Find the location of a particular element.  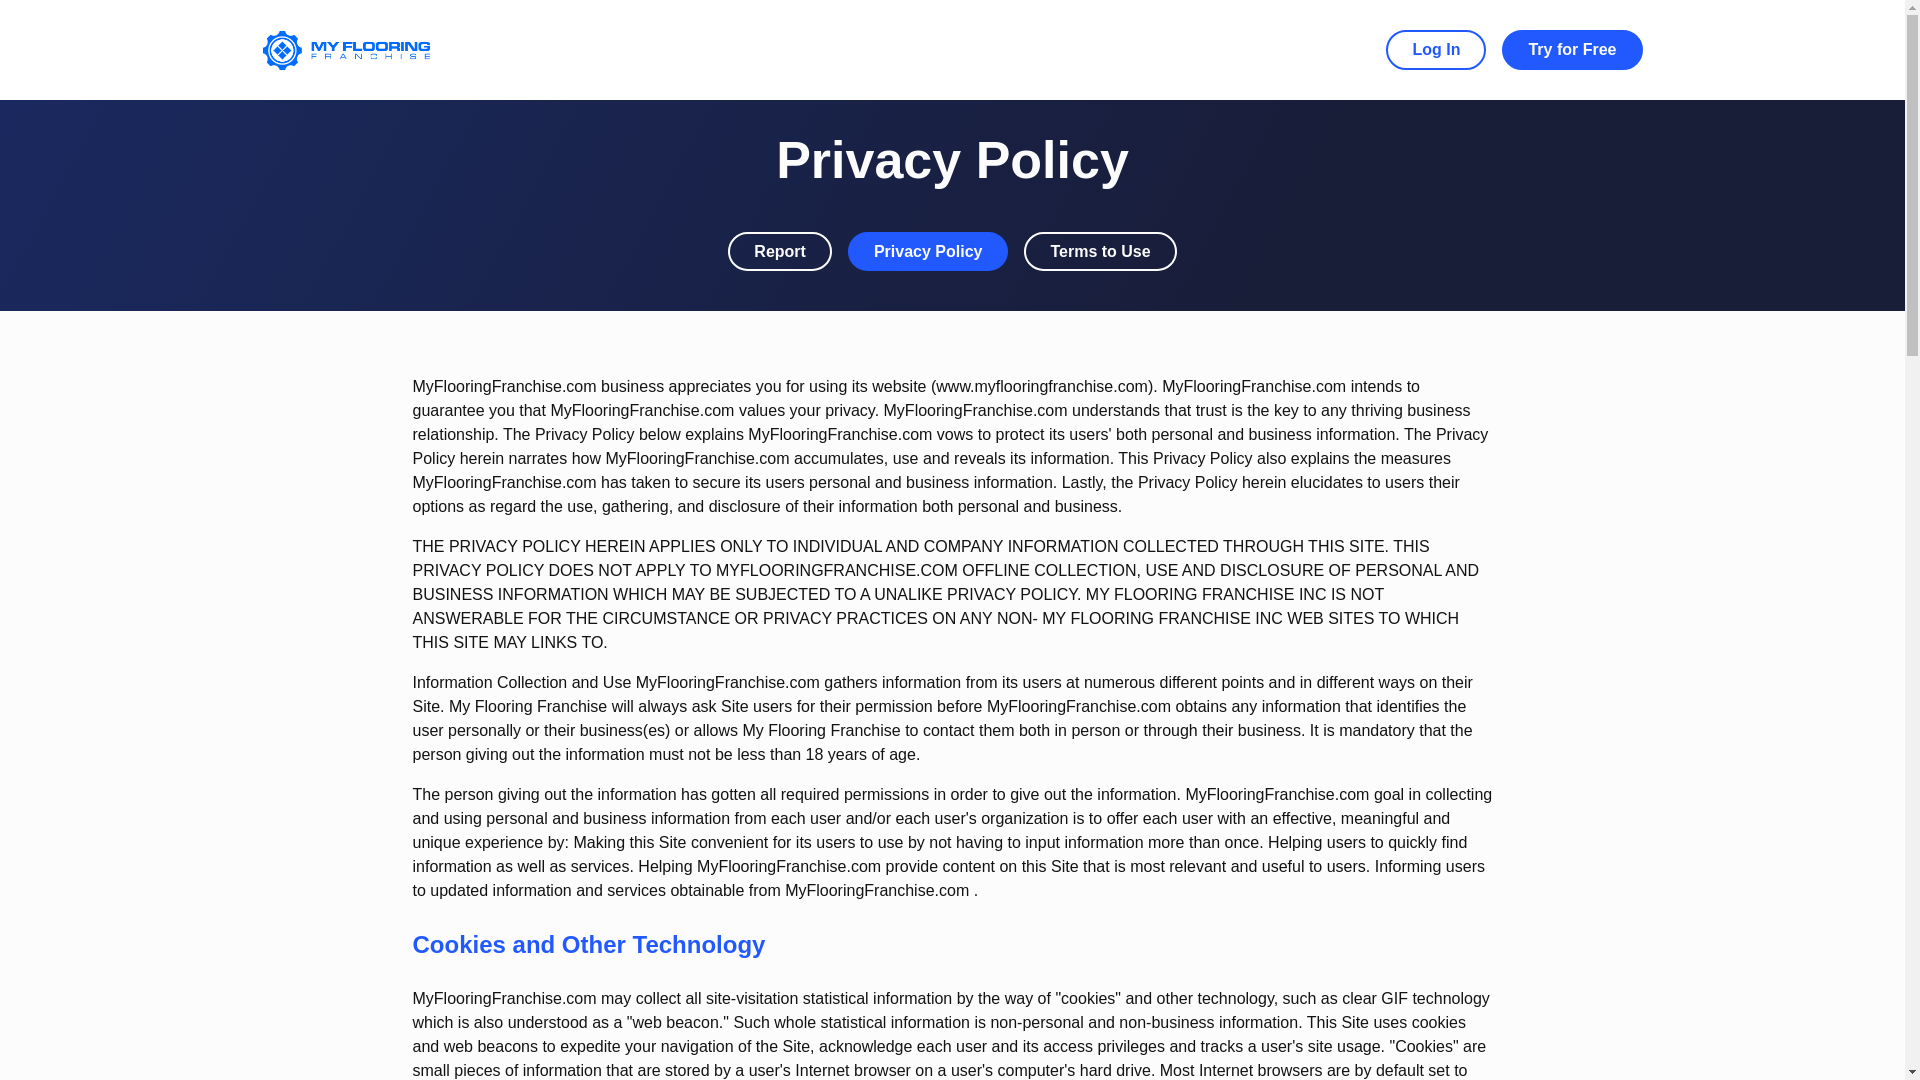

Report is located at coordinates (779, 252).